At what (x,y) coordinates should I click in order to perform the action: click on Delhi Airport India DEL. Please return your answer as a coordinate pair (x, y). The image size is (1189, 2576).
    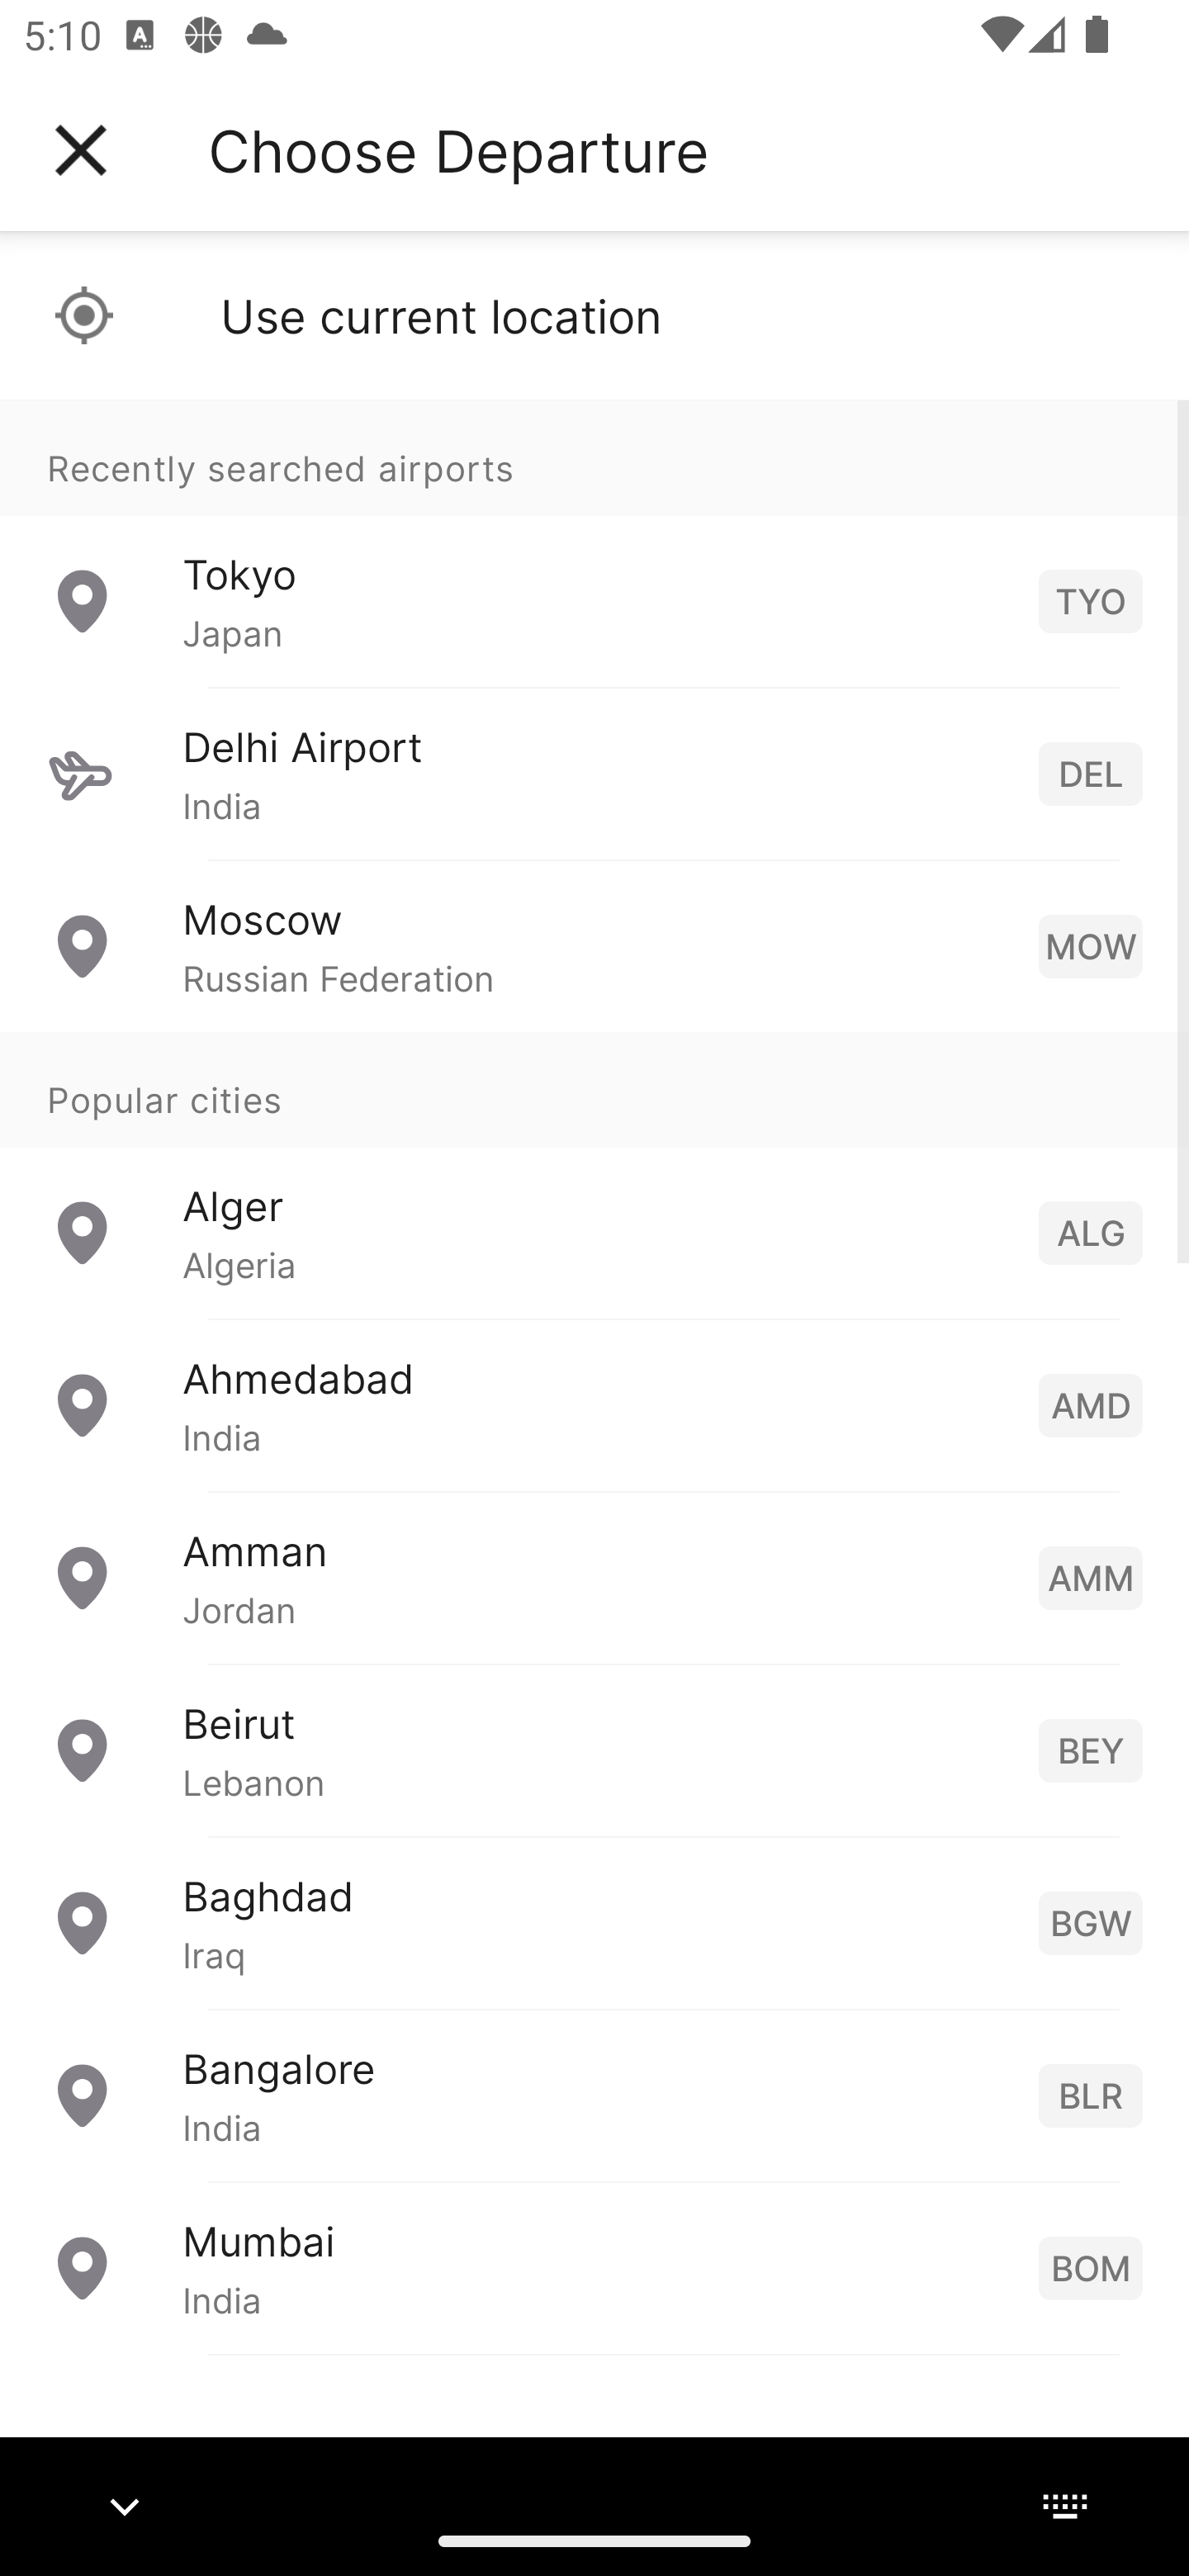
    Looking at the image, I should click on (594, 774).